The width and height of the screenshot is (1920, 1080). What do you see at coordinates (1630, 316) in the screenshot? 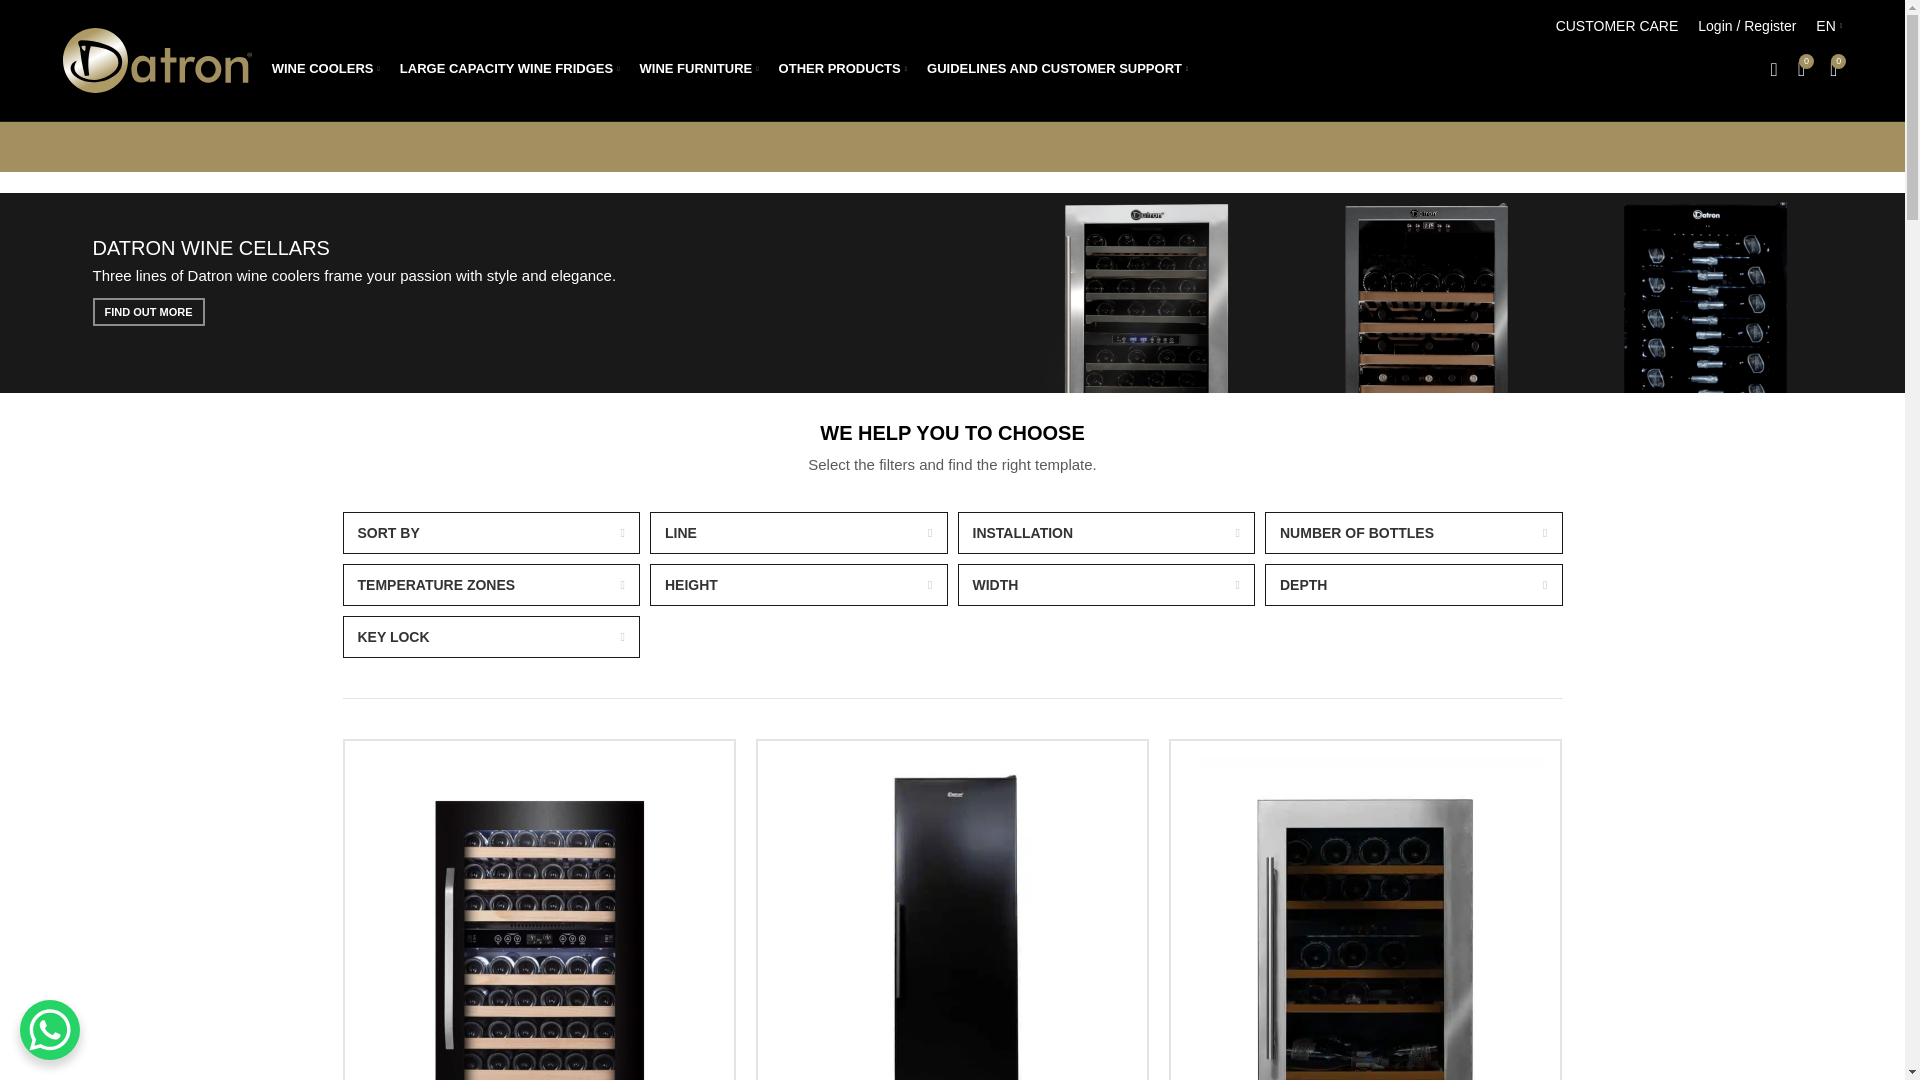
I see `Log in` at bounding box center [1630, 316].